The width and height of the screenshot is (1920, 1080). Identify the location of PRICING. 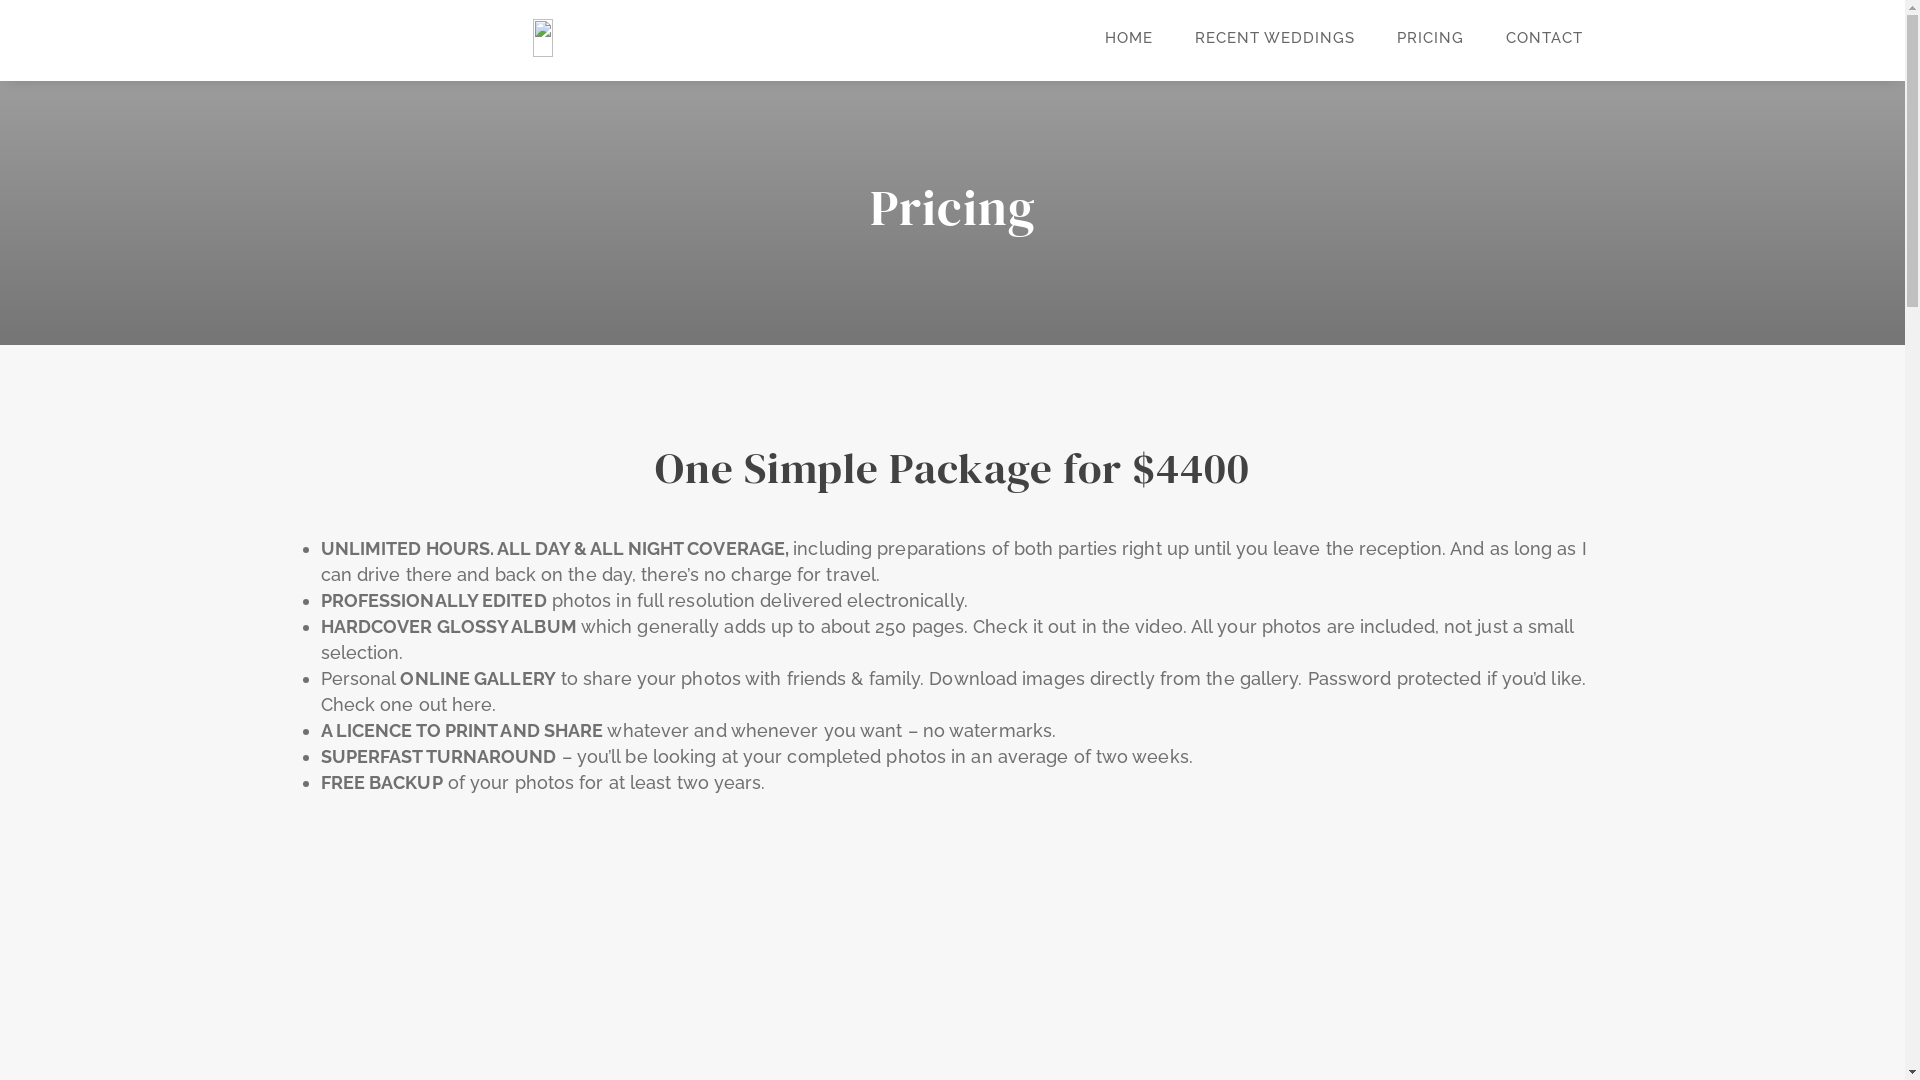
(1430, 38).